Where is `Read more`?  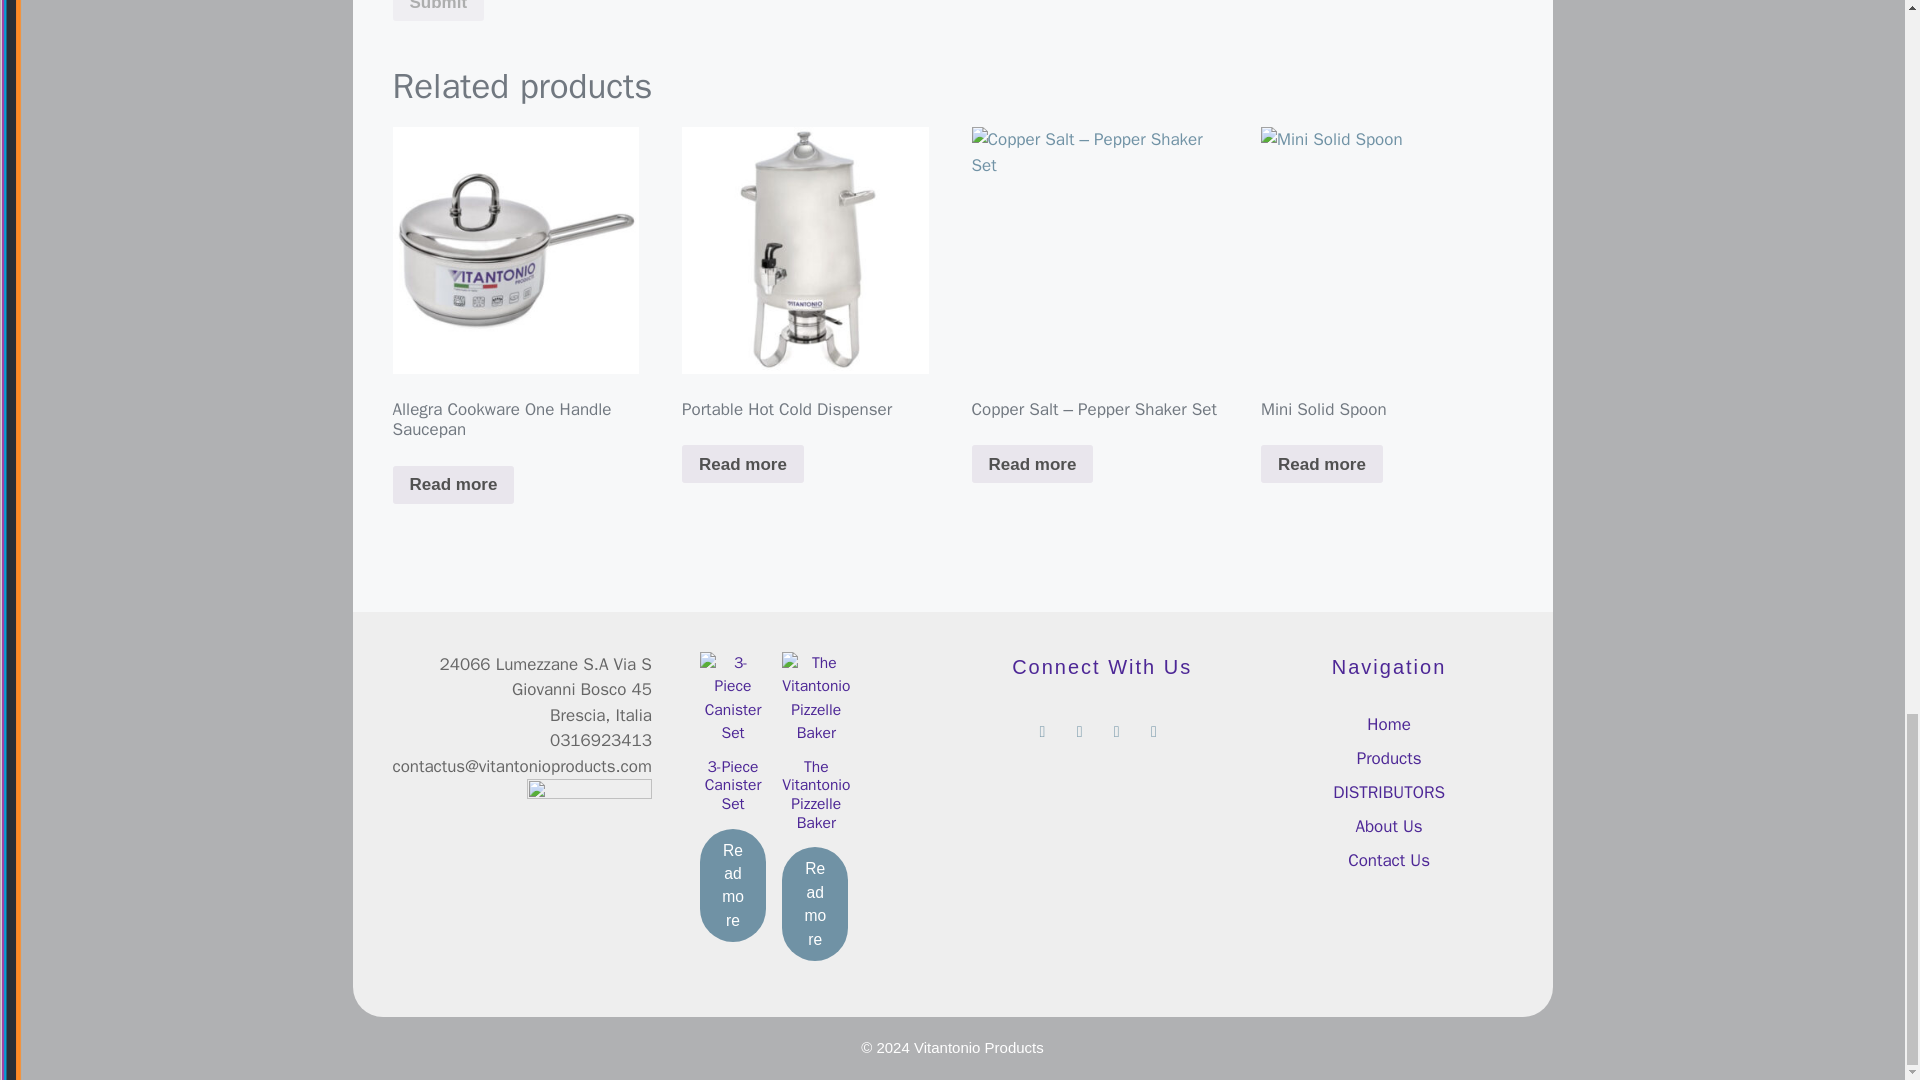 Read more is located at coordinates (1032, 463).